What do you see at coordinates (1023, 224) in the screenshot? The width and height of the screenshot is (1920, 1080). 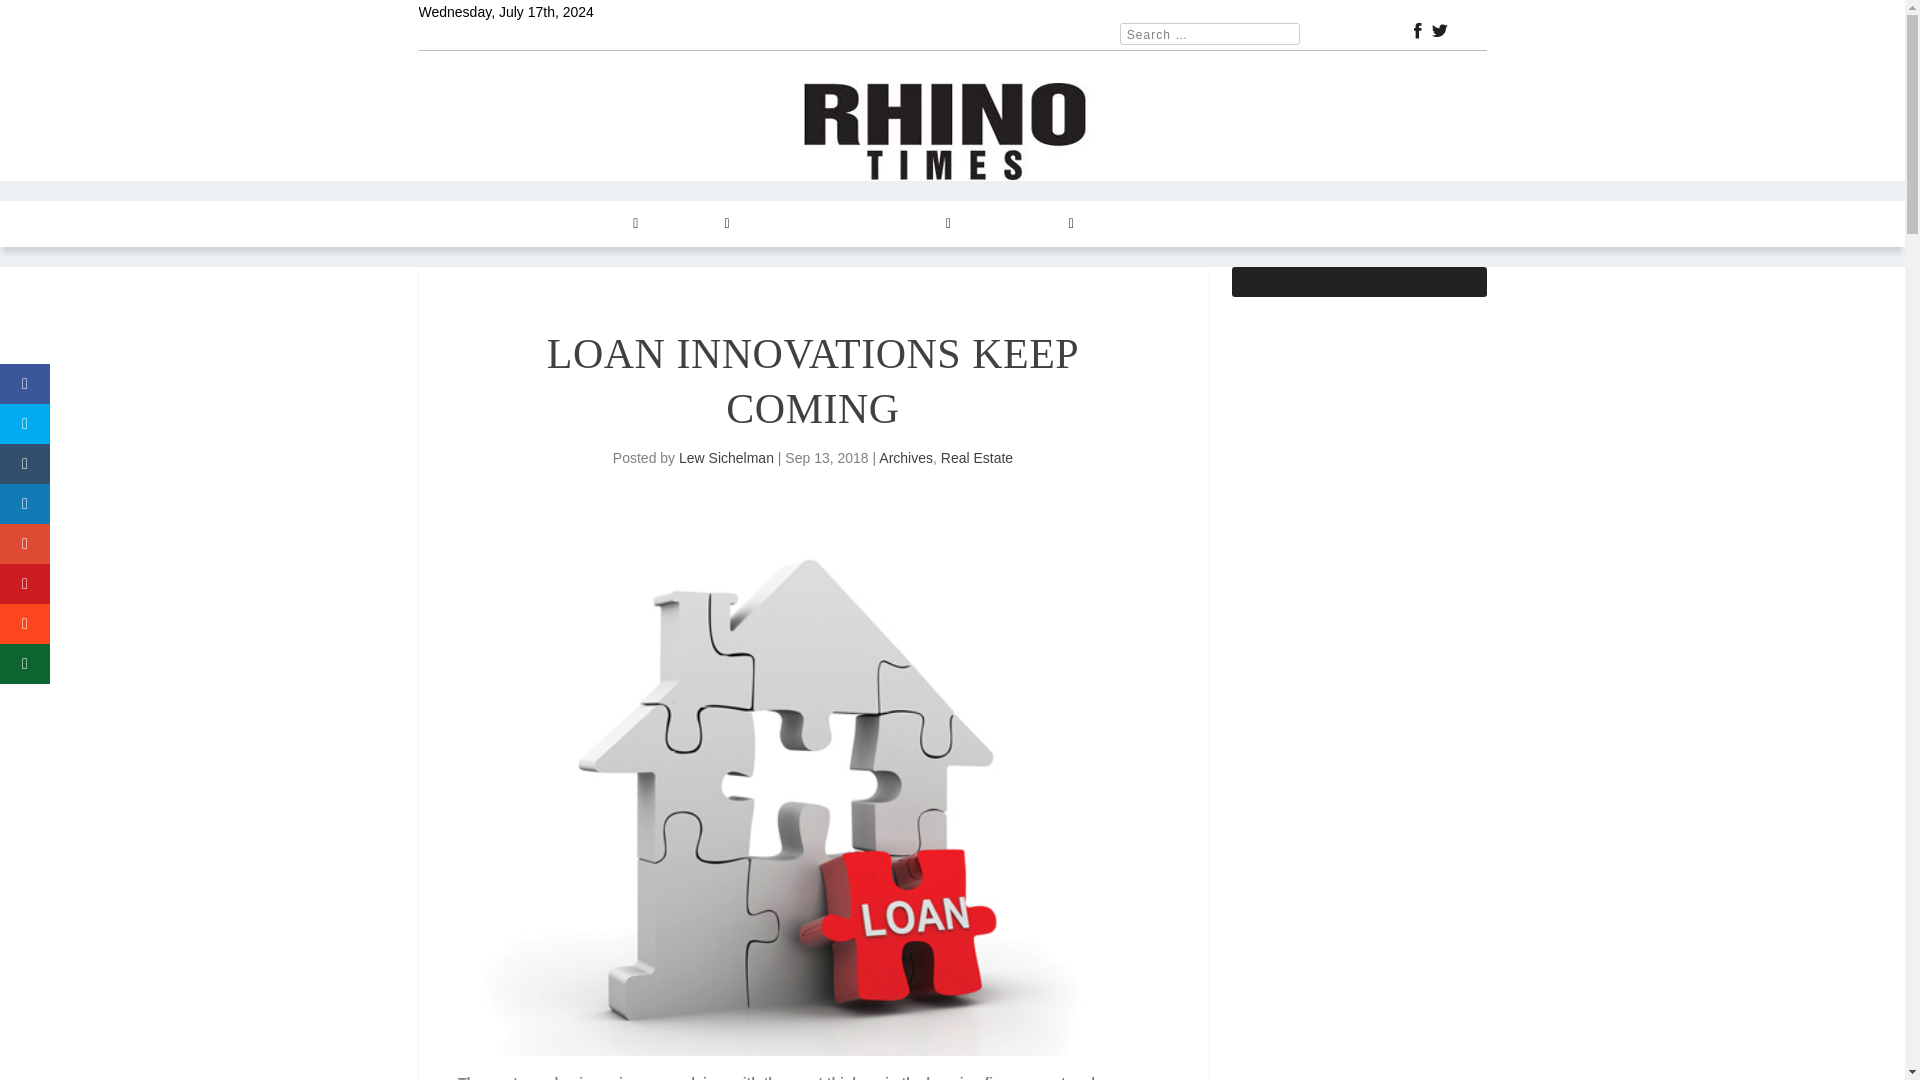 I see `CONTACT US` at bounding box center [1023, 224].